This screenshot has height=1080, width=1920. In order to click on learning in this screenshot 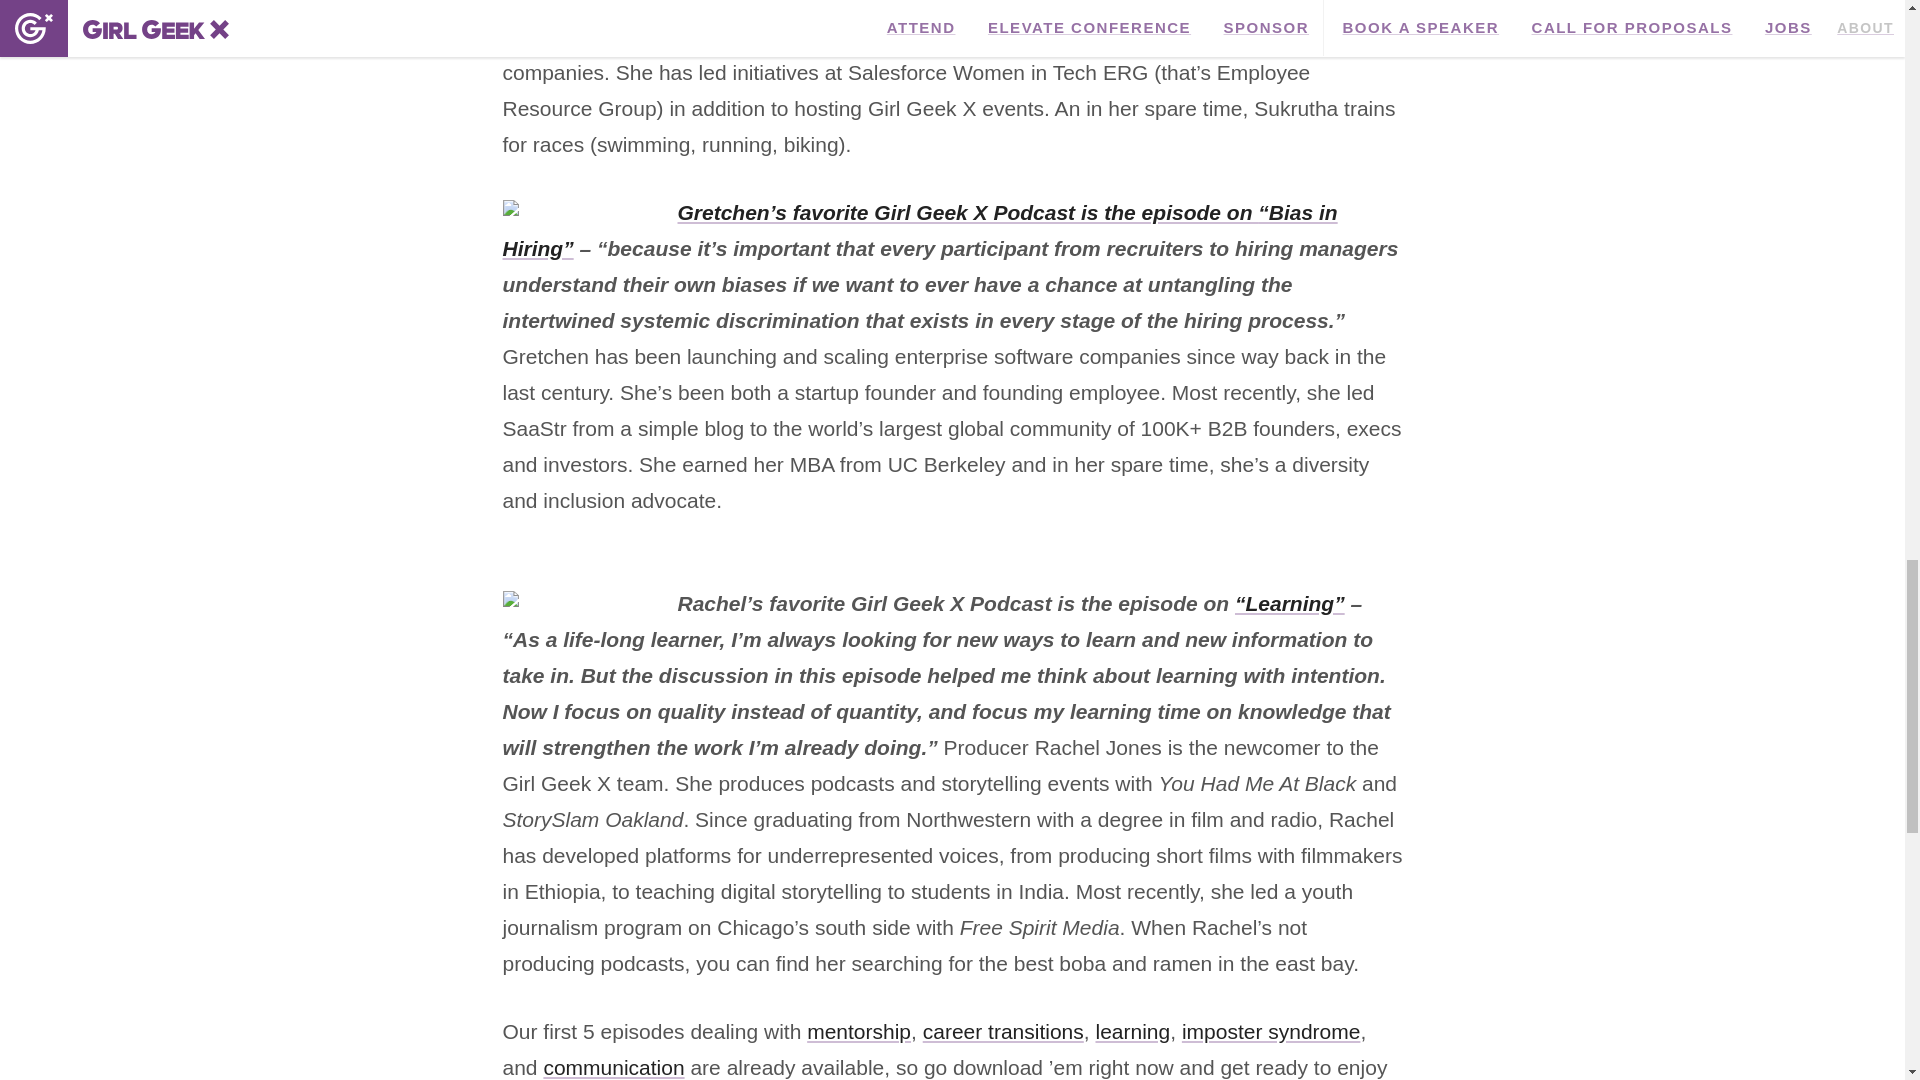, I will do `click(1132, 1031)`.